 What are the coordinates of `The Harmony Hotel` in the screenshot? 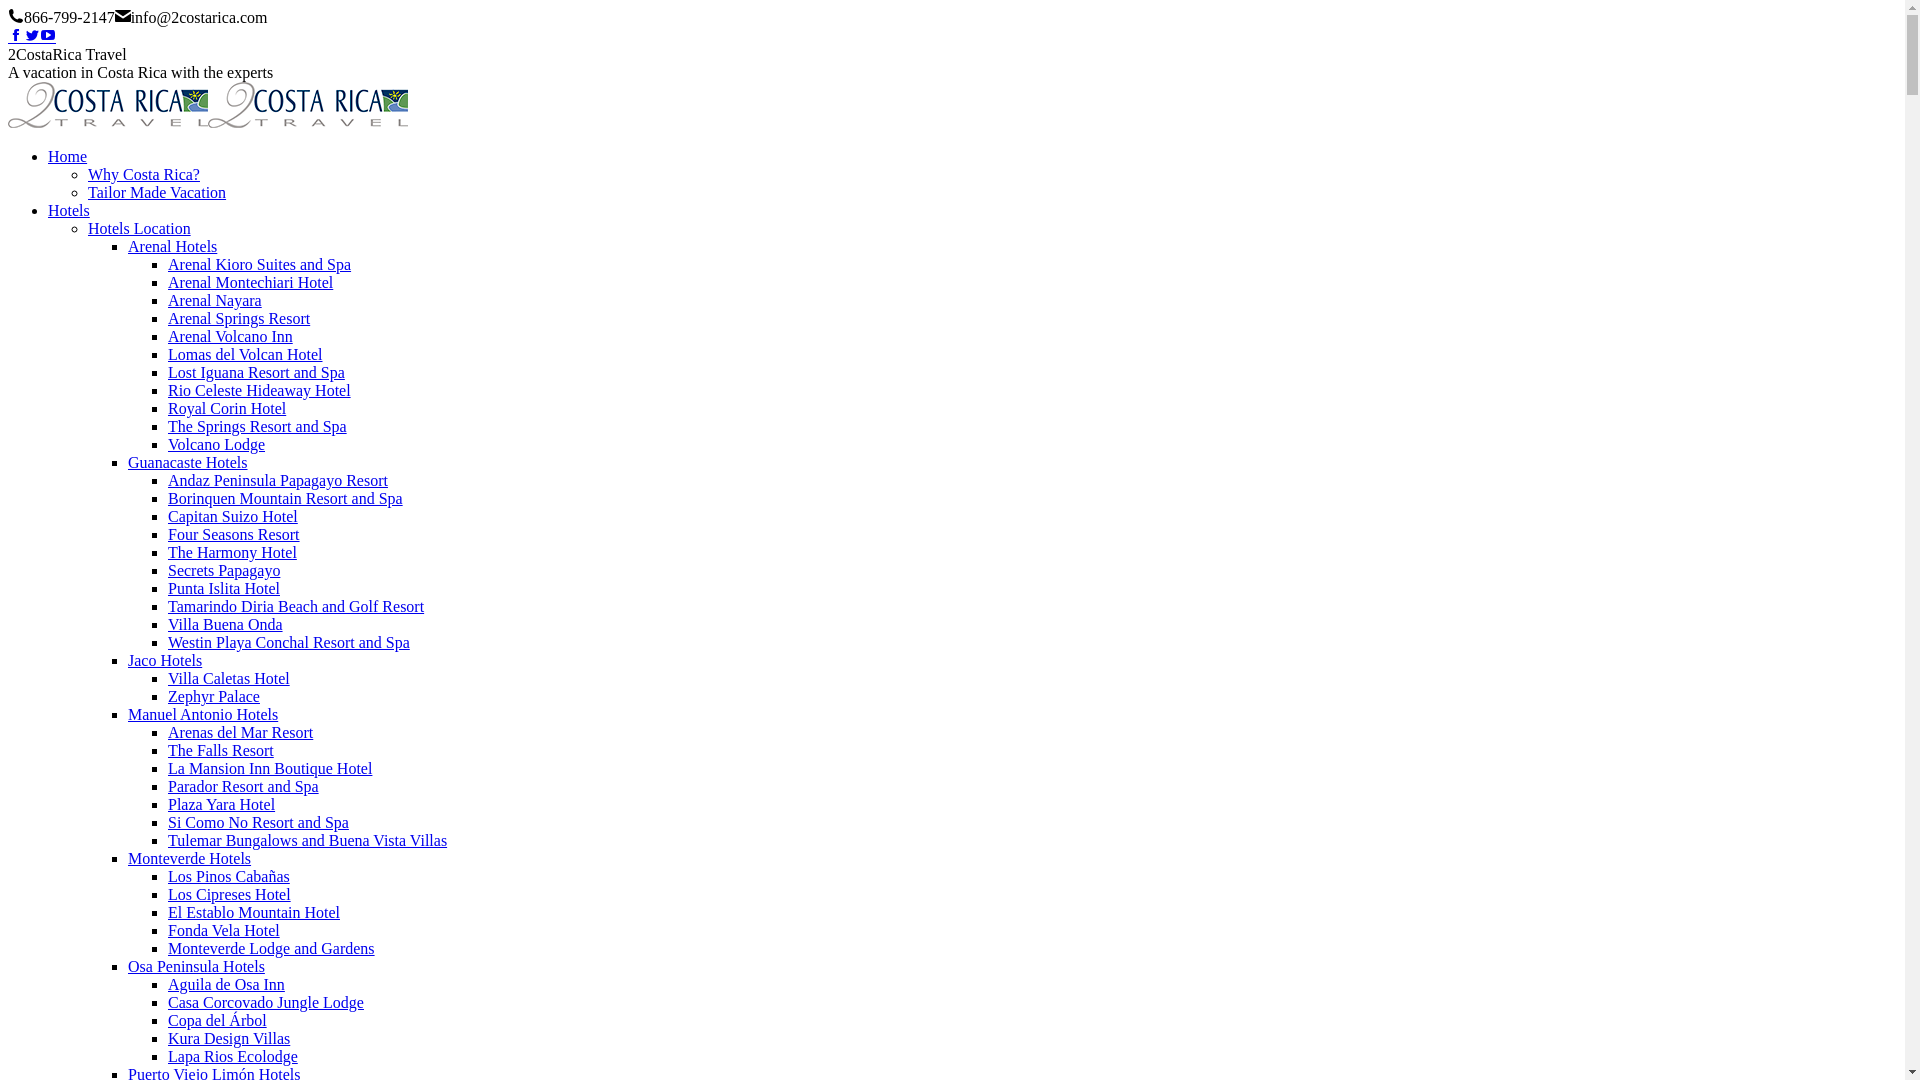 It's located at (232, 552).